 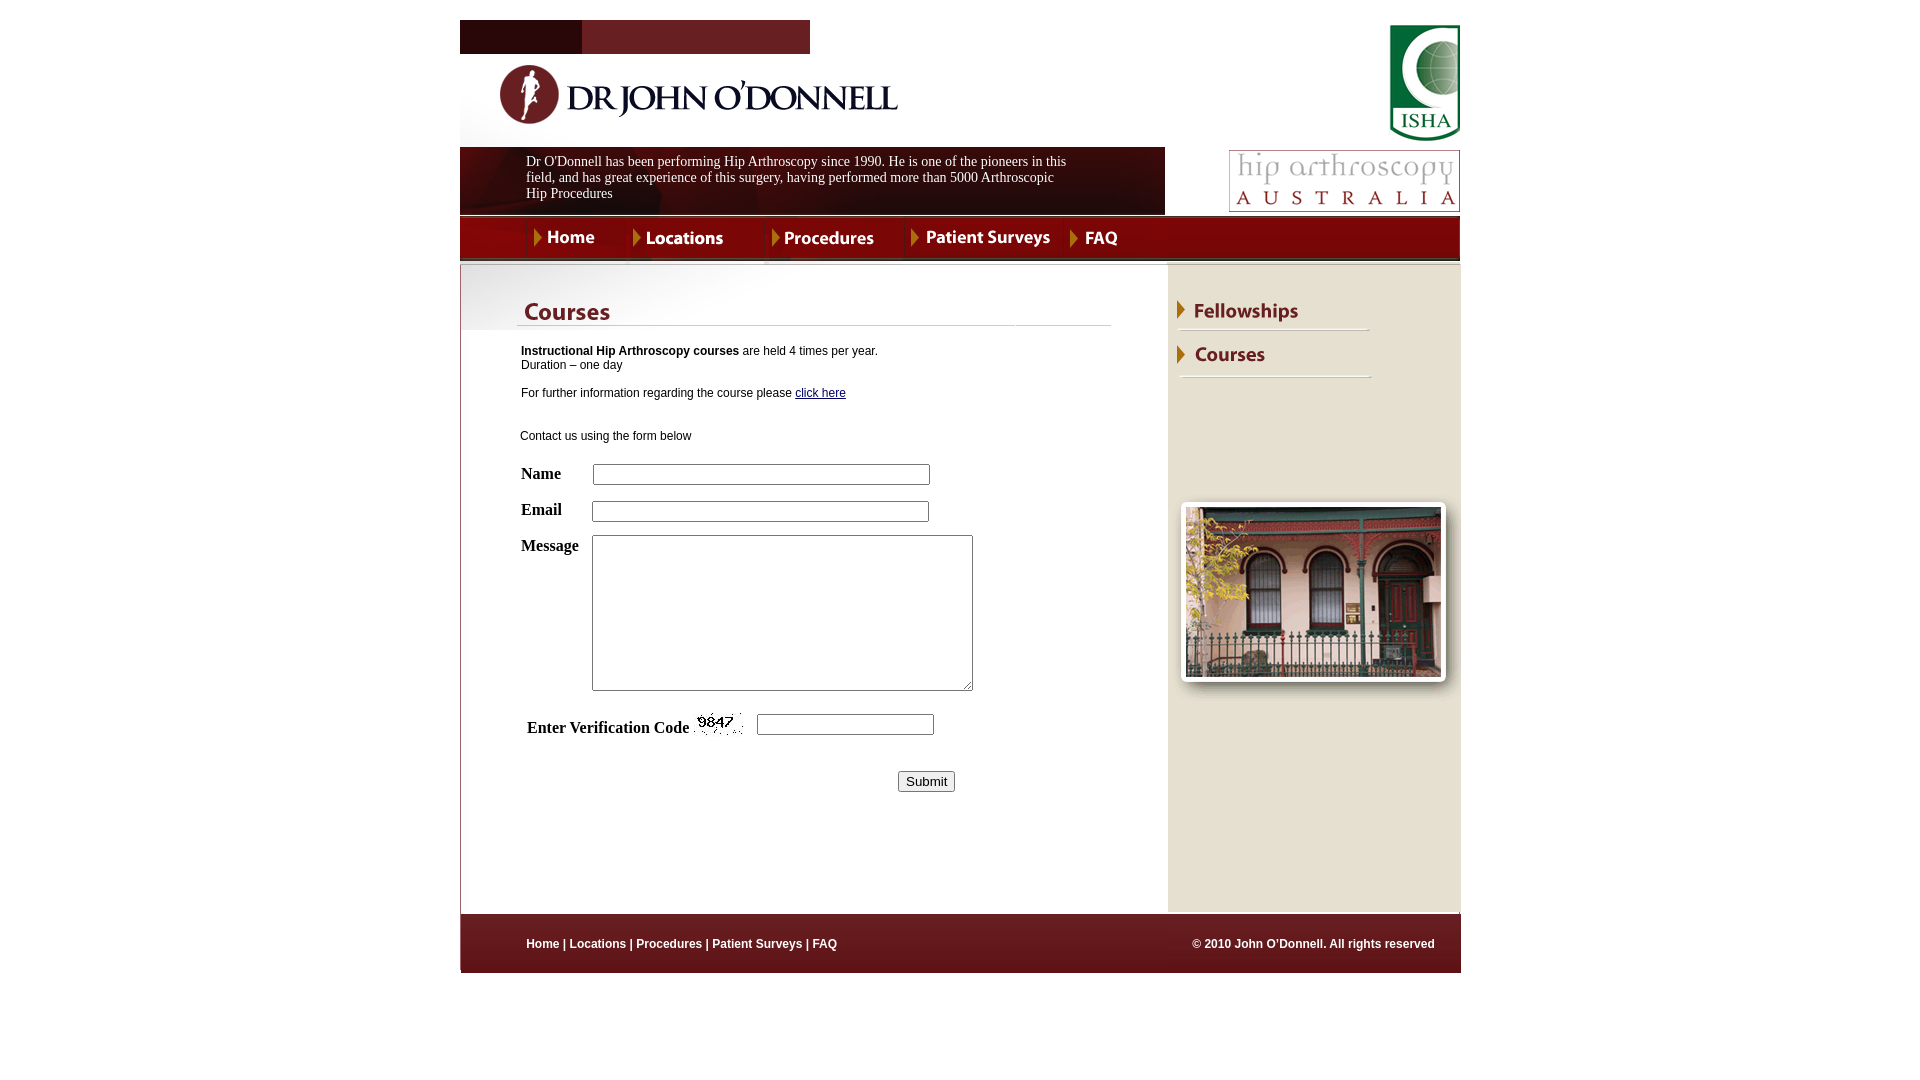 What do you see at coordinates (824, 943) in the screenshot?
I see `FAQ` at bounding box center [824, 943].